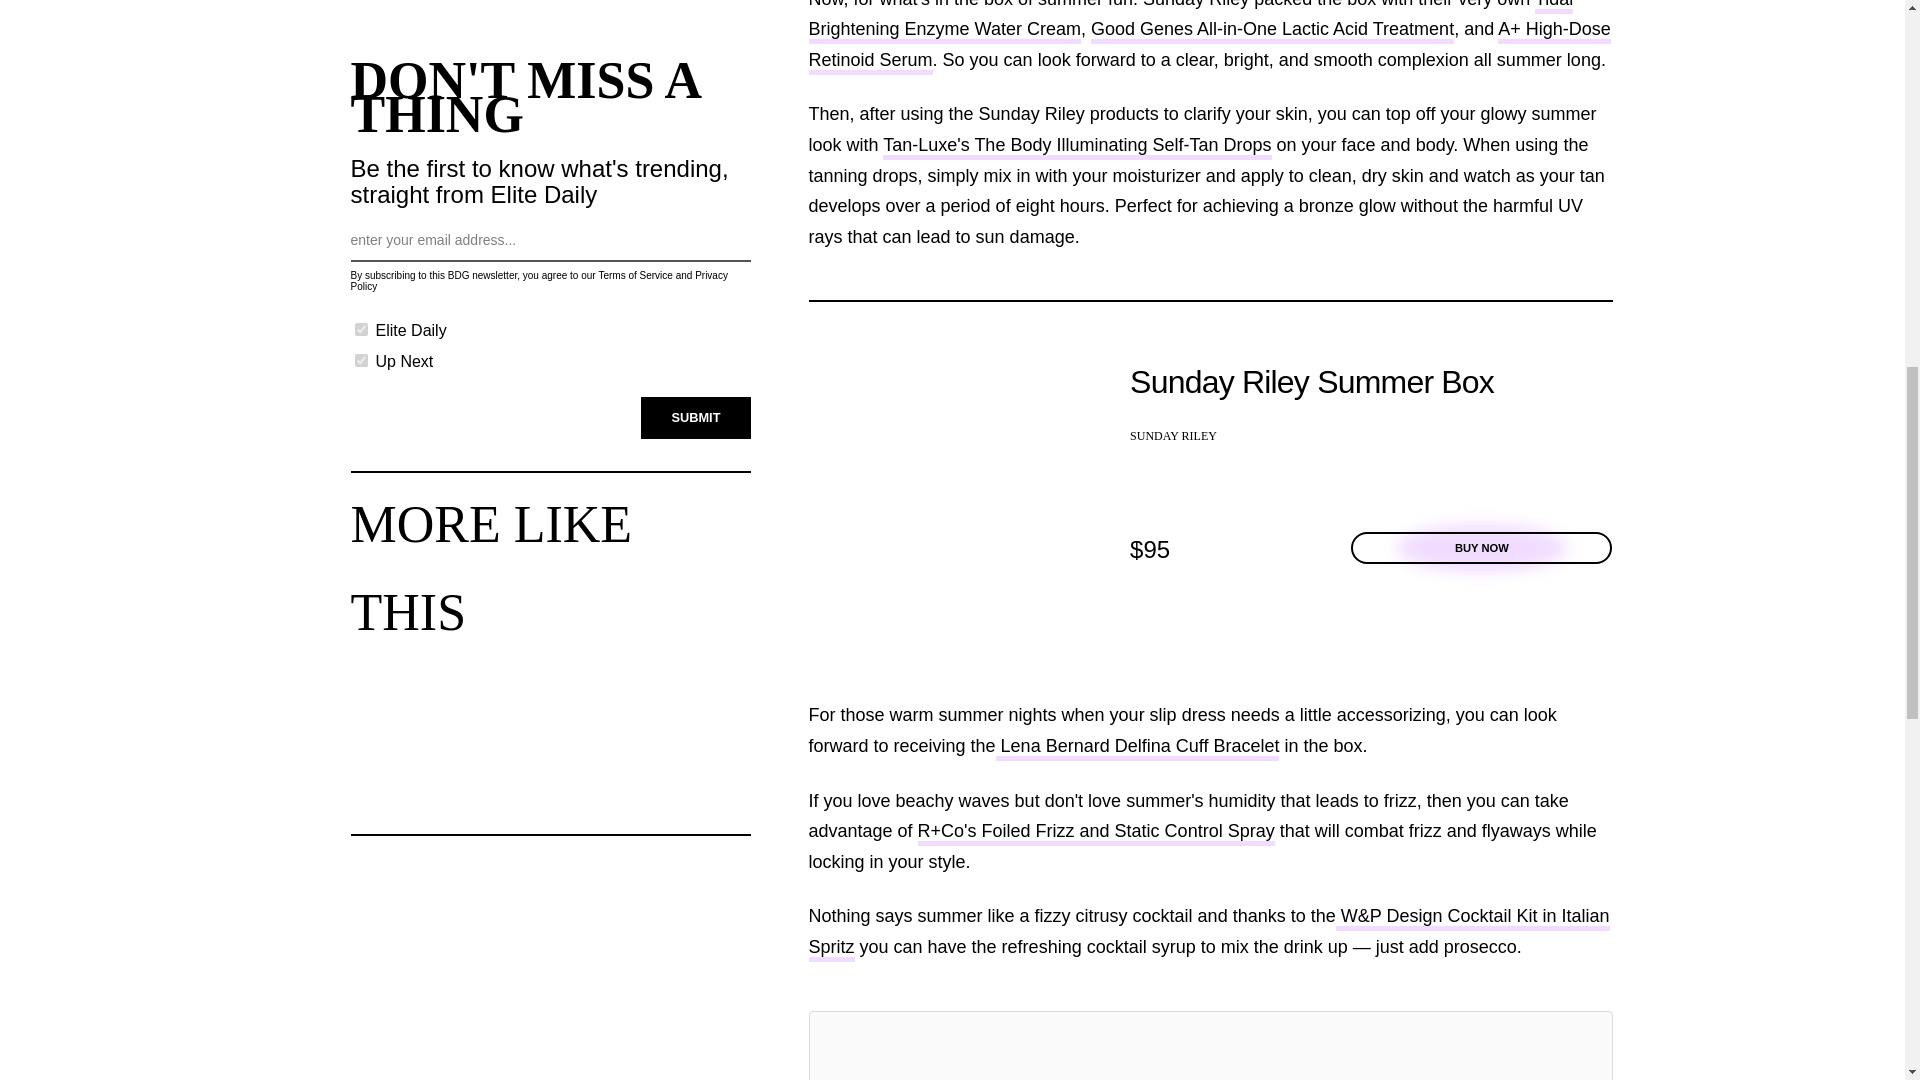 This screenshot has height=1080, width=1920. What do you see at coordinates (1190, 22) in the screenshot?
I see `Tidal Brightening Enzyme Water Cream` at bounding box center [1190, 22].